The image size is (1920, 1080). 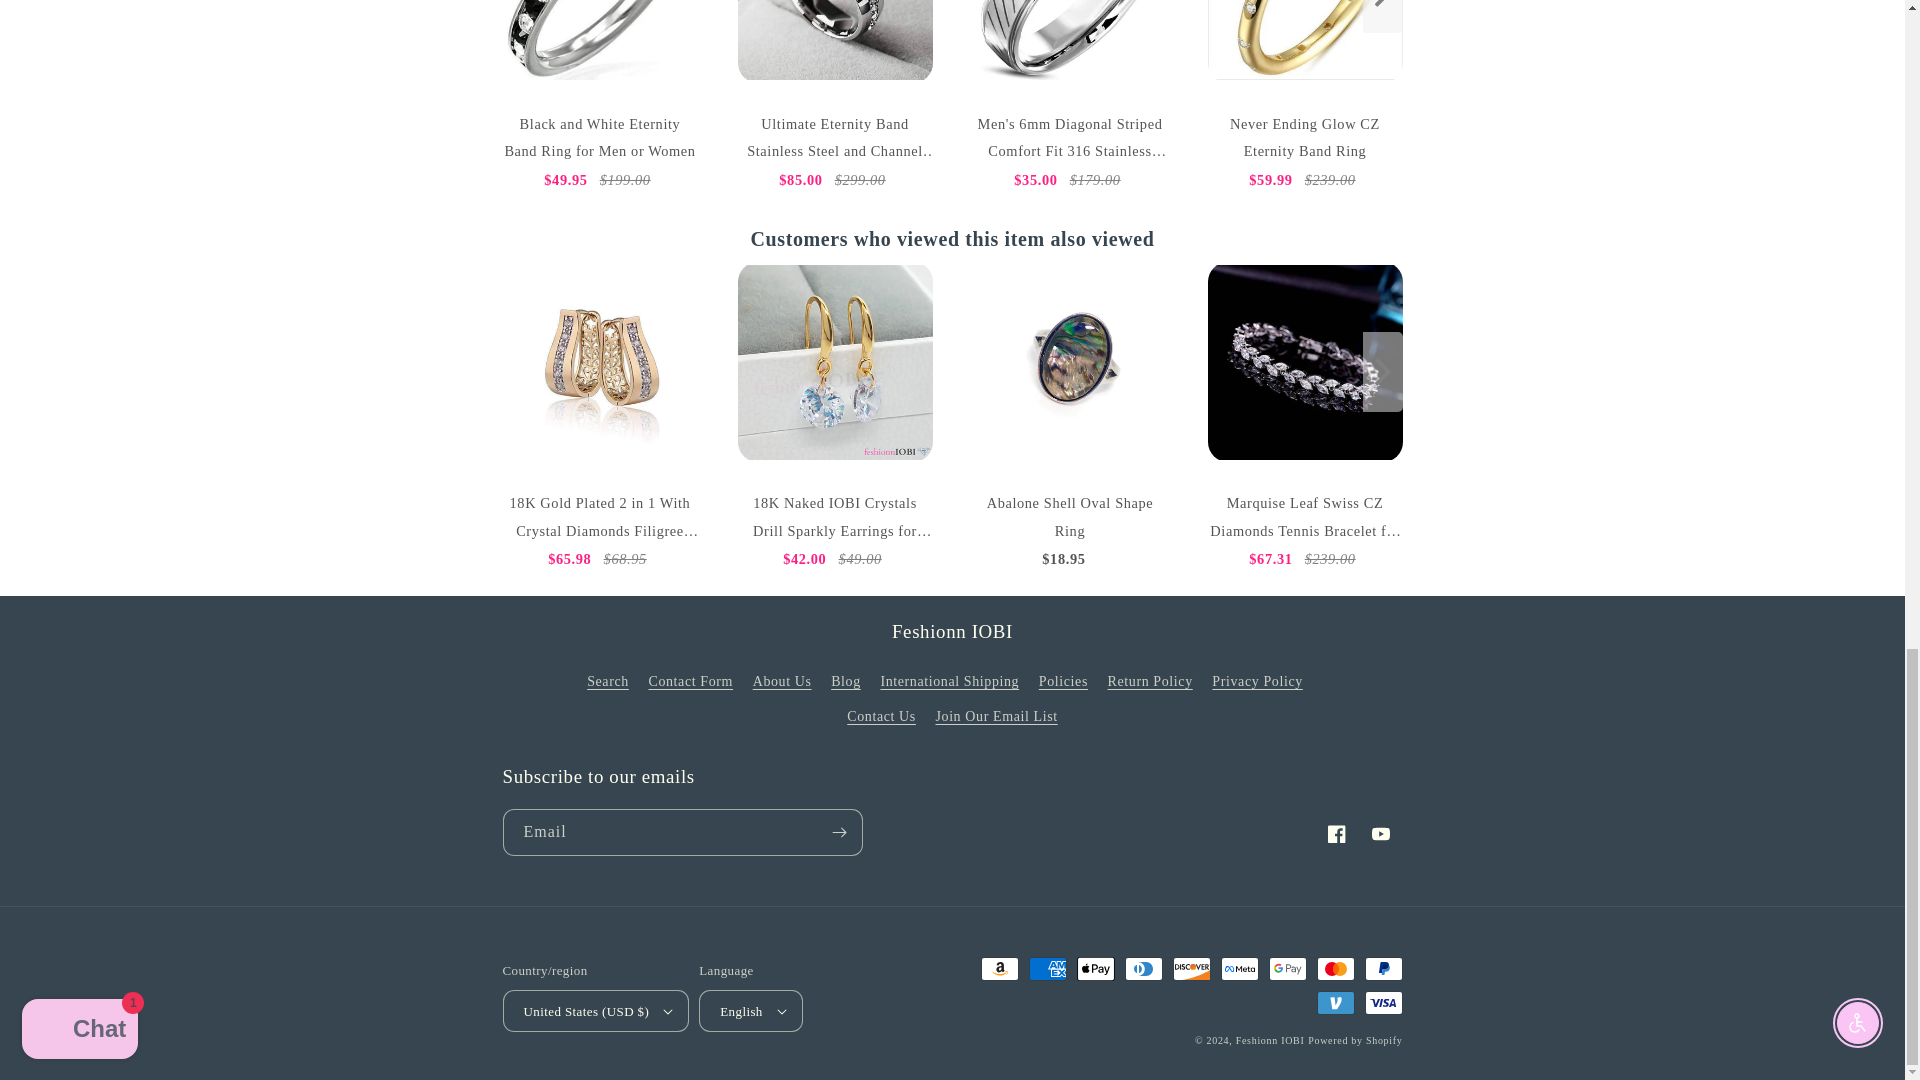 What do you see at coordinates (598, 42) in the screenshot?
I see `Black and White Eternity Band Ring for Men or Women` at bounding box center [598, 42].